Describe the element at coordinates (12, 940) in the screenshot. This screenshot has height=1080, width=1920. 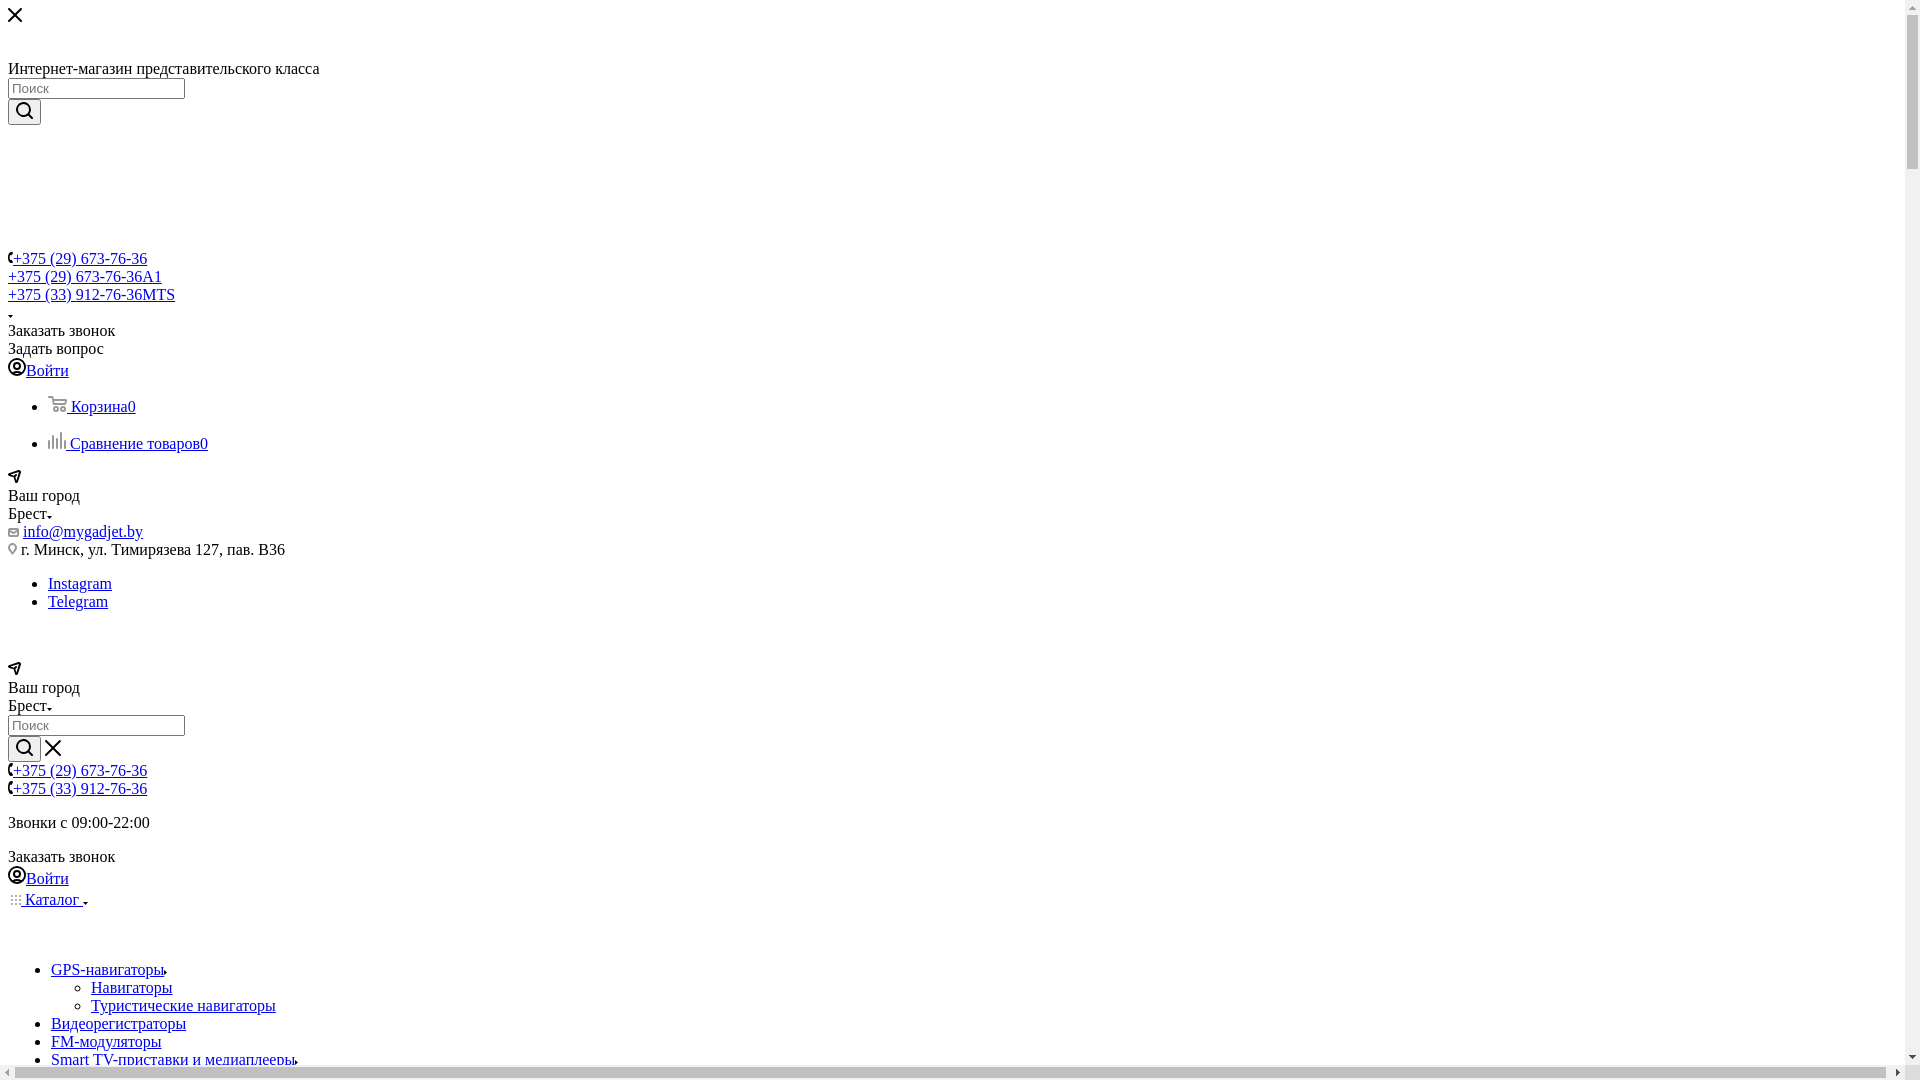
I see `Xiaomi` at that location.